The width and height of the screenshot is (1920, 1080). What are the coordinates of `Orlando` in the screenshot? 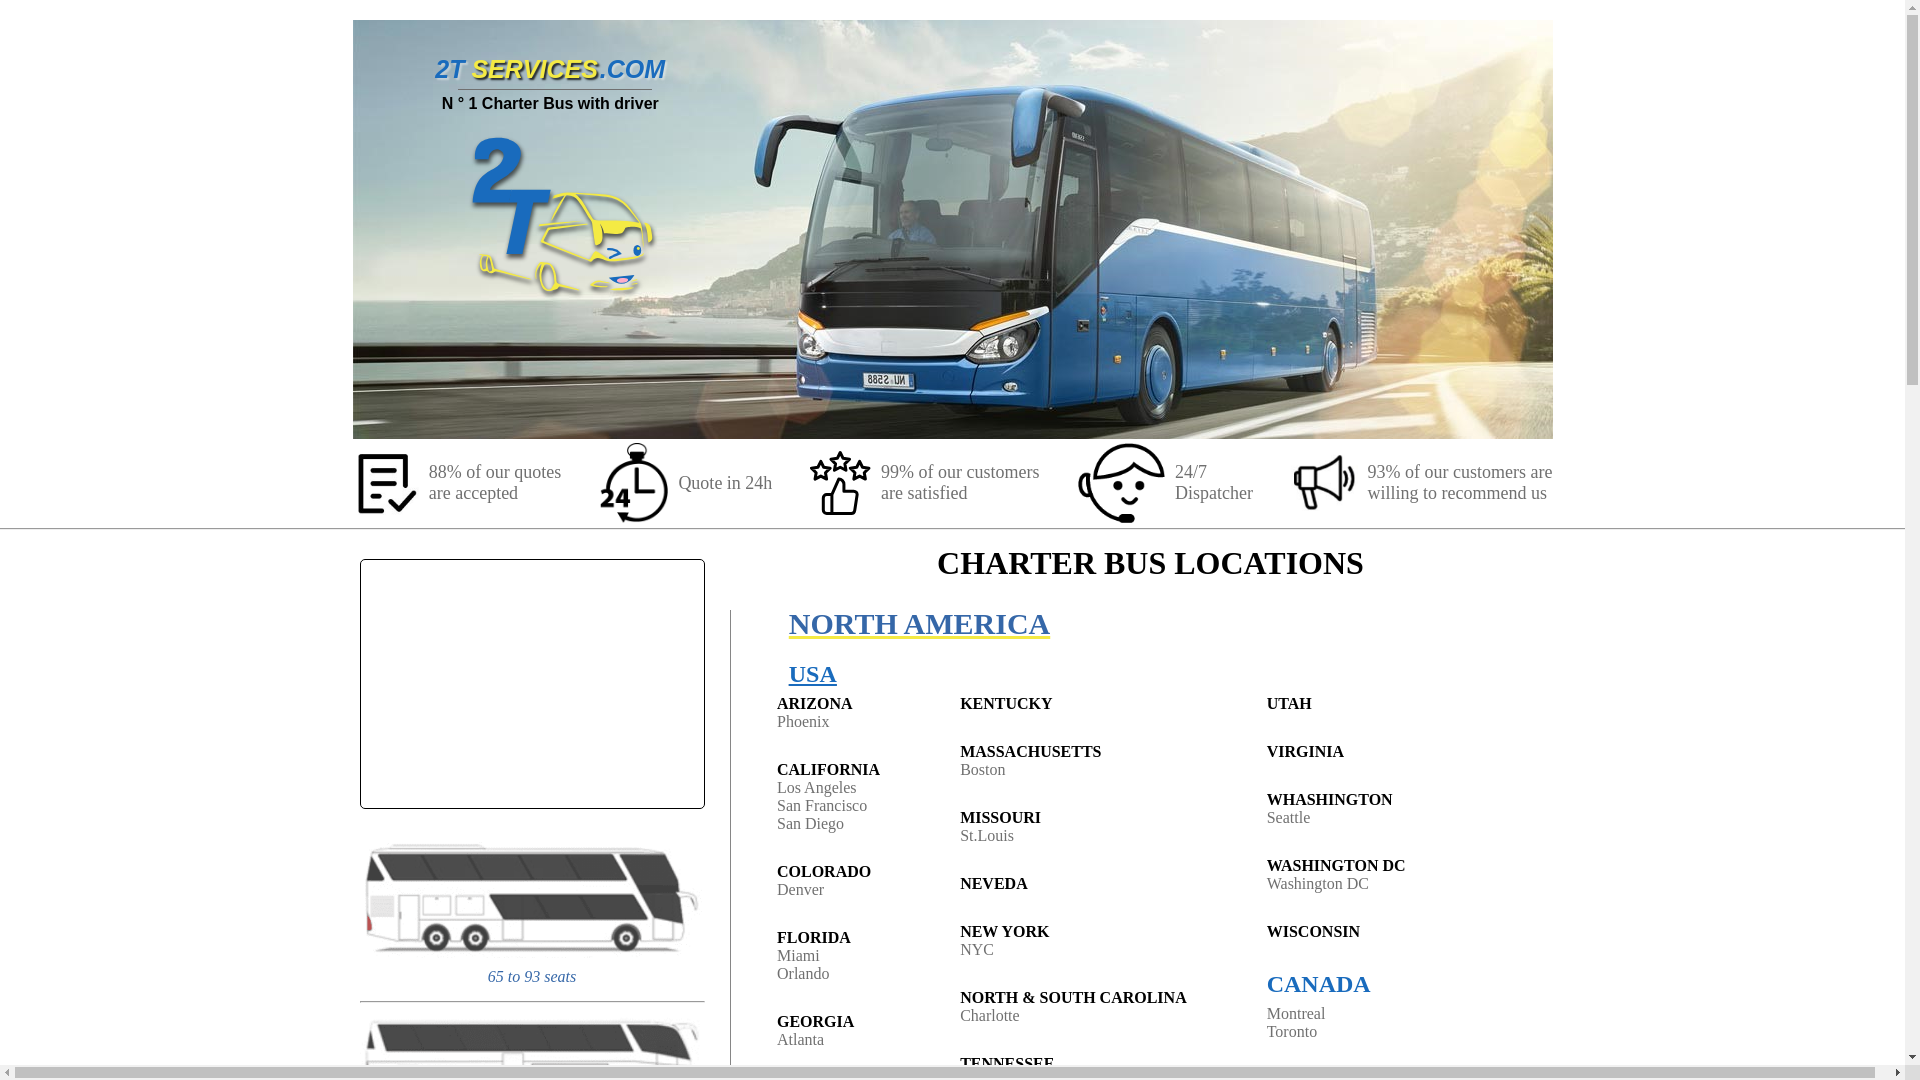 It's located at (803, 974).